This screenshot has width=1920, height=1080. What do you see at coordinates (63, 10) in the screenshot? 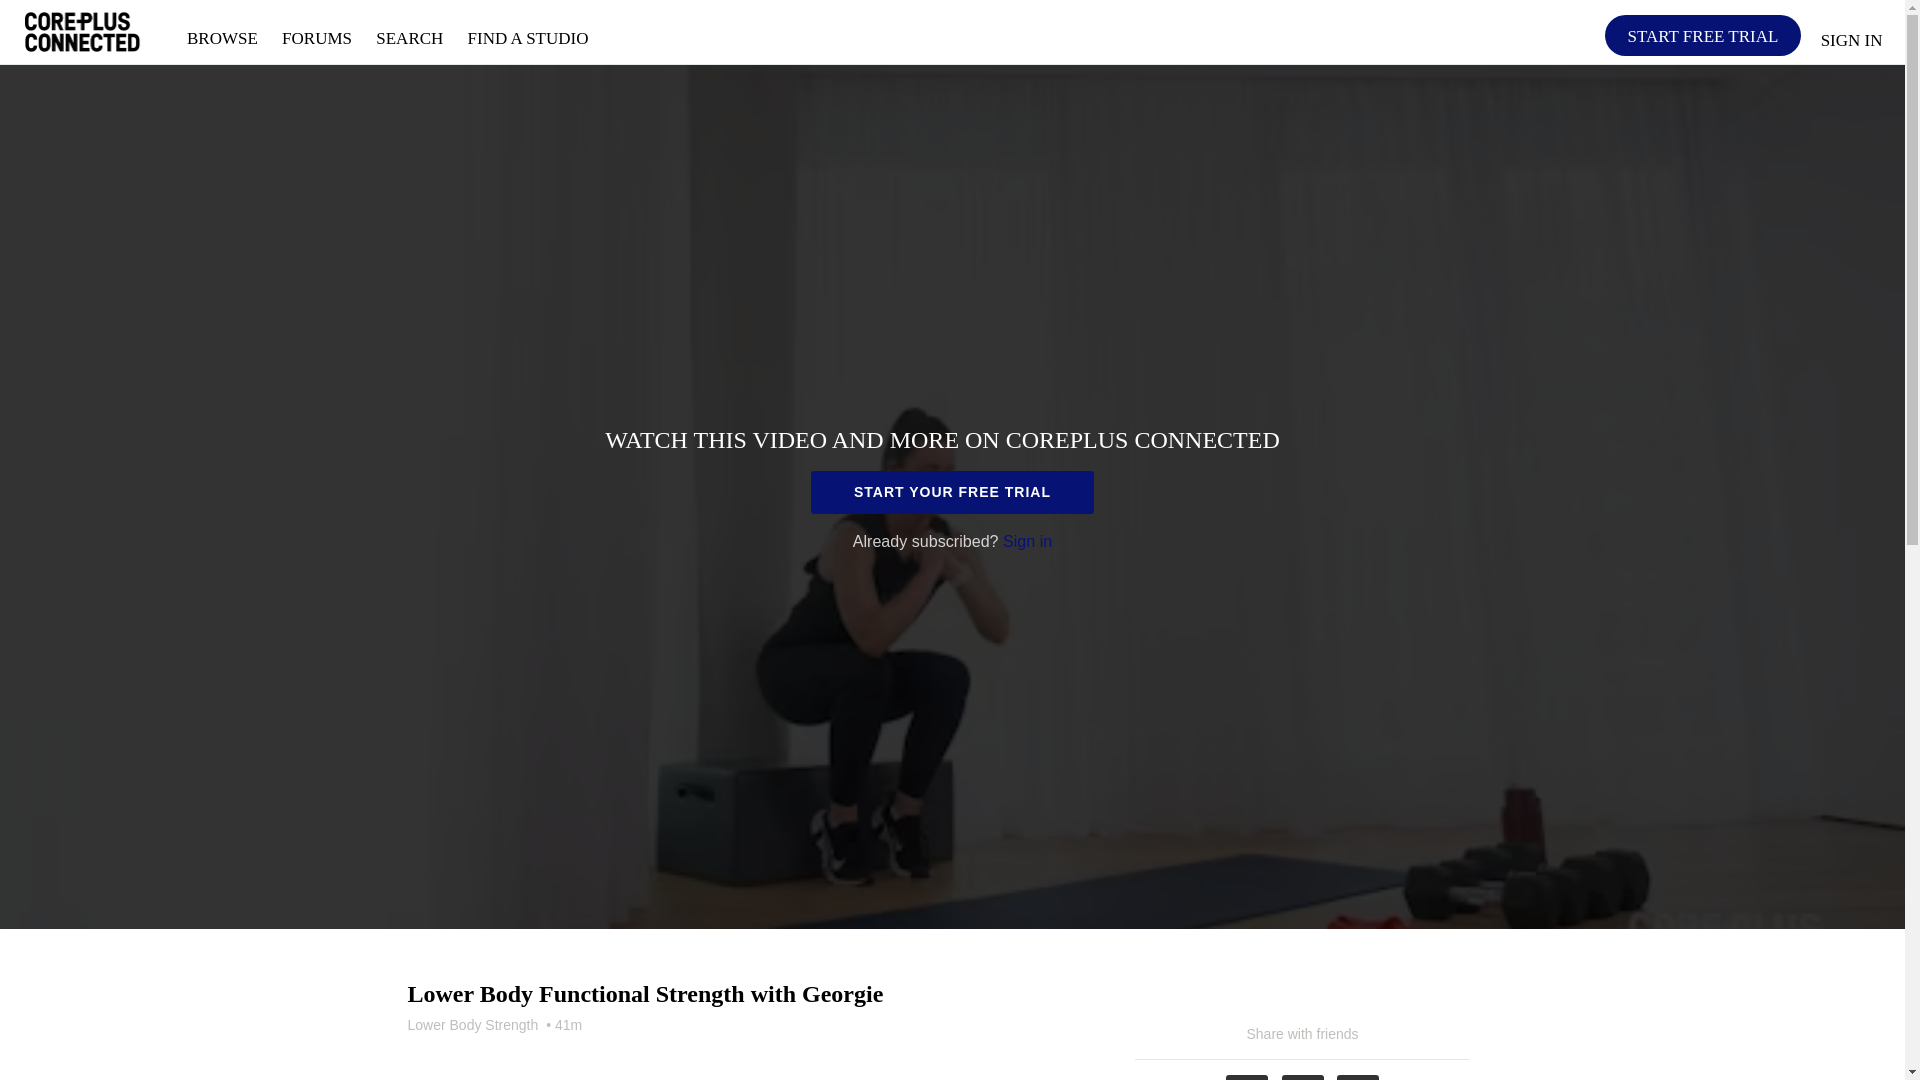
I see `Skip to main content` at bounding box center [63, 10].